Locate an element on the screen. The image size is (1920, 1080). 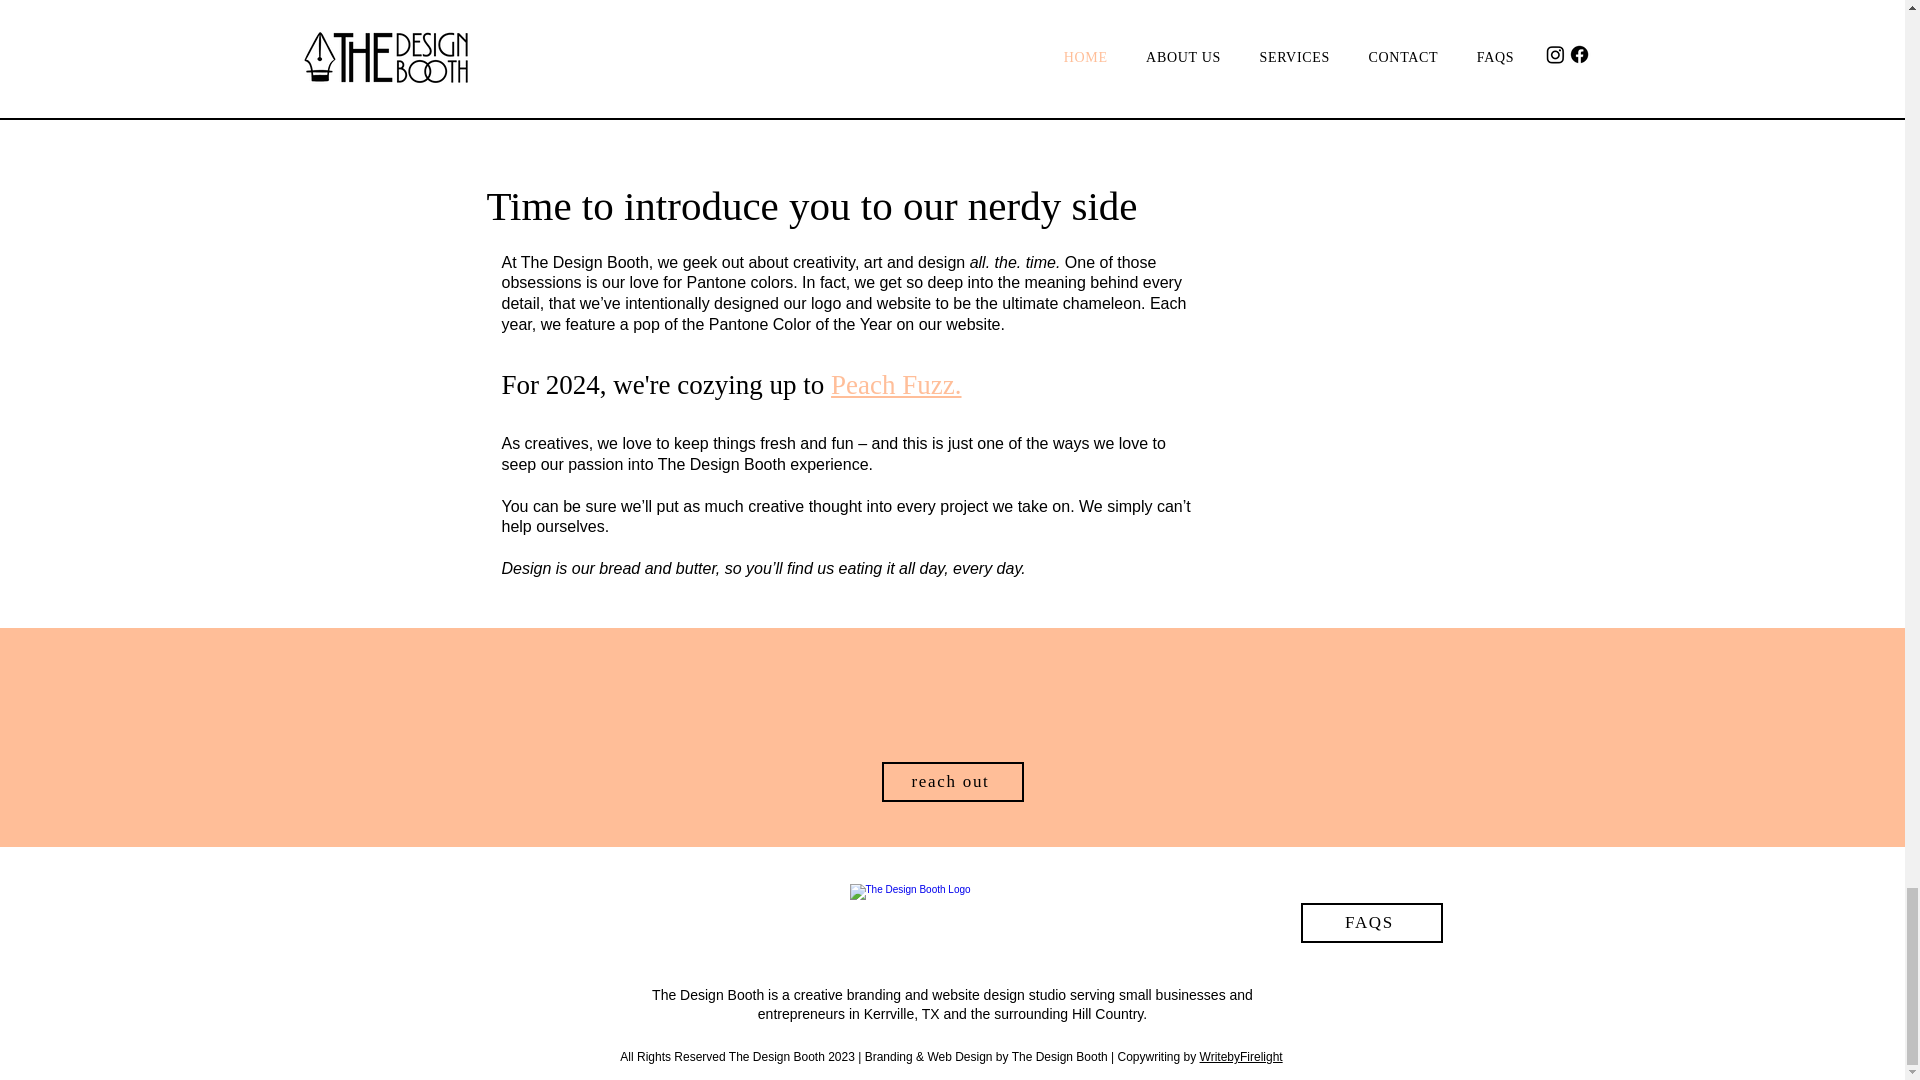
SO TELL US ALL ABOUT IT! is located at coordinates (768, 55).